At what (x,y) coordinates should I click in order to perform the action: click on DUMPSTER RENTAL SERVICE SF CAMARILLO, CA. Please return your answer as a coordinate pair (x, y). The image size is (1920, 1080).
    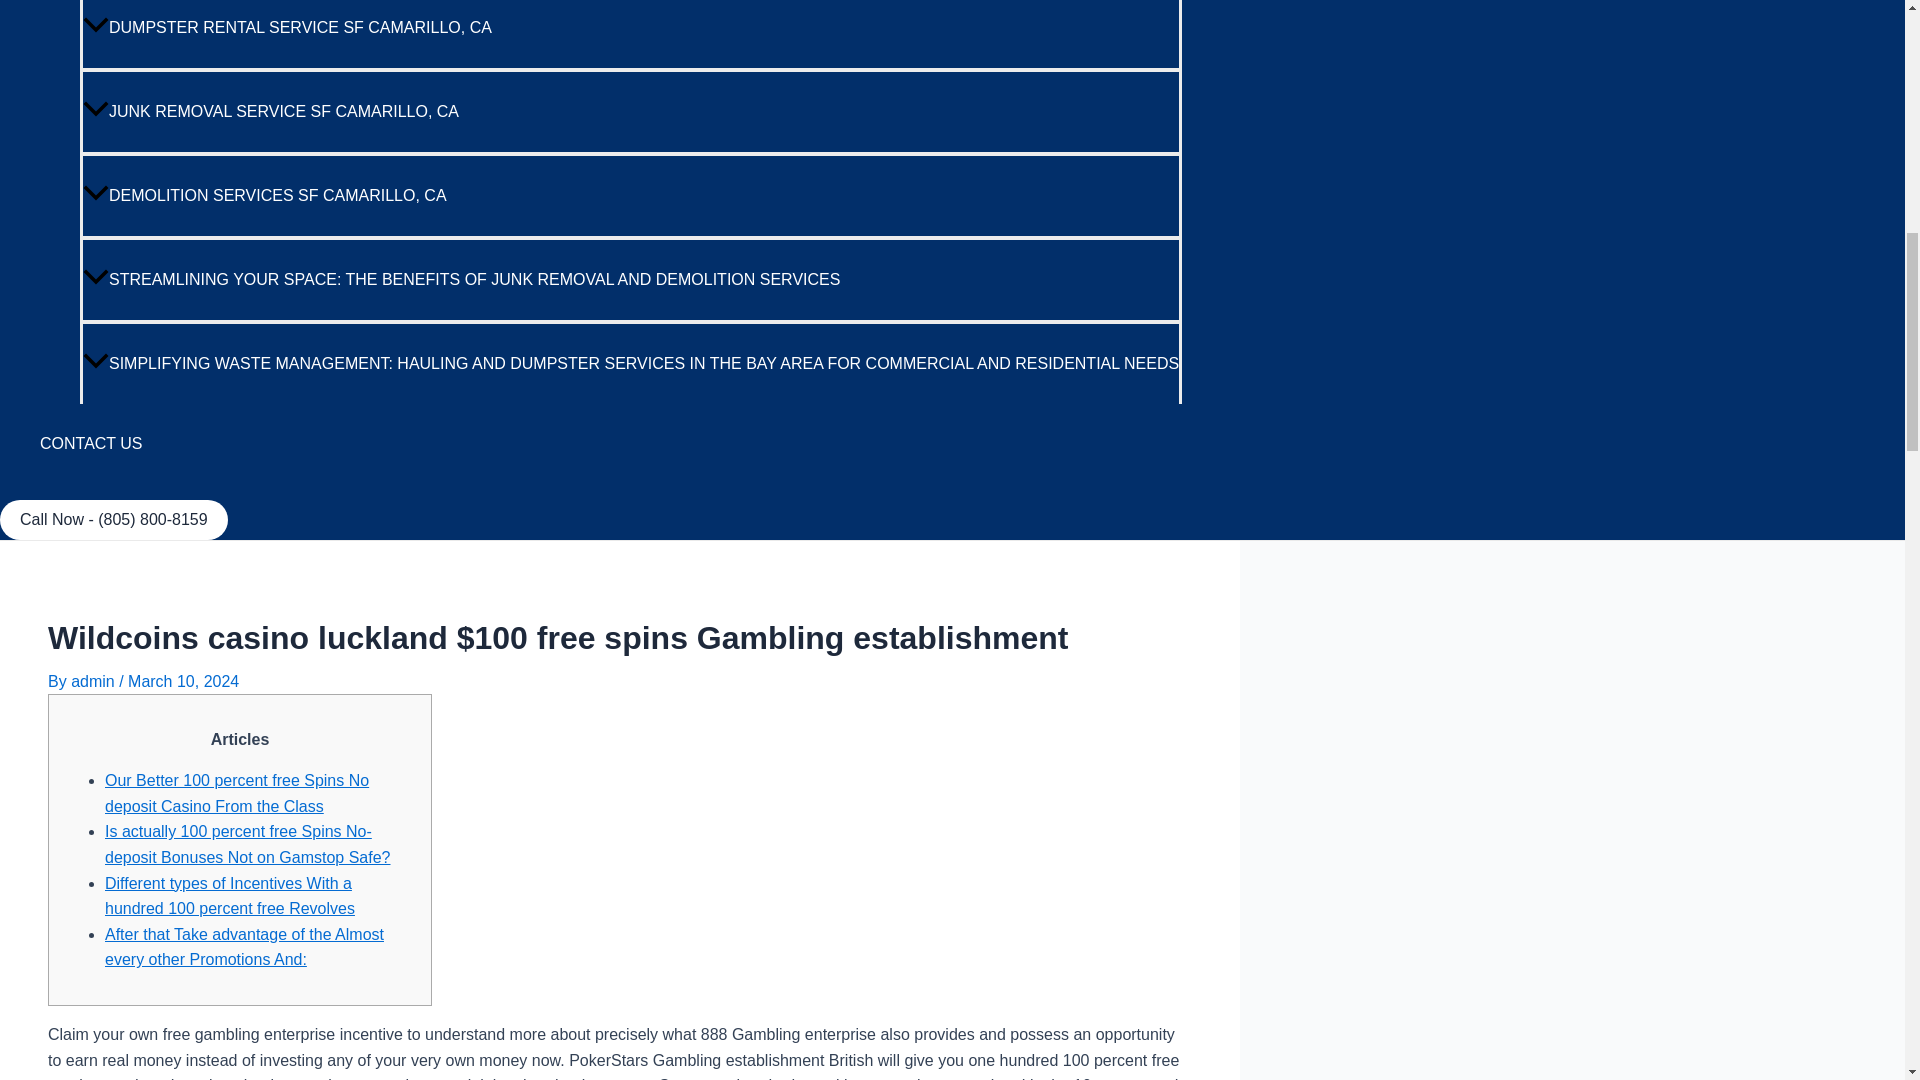
    Looking at the image, I should click on (631, 34).